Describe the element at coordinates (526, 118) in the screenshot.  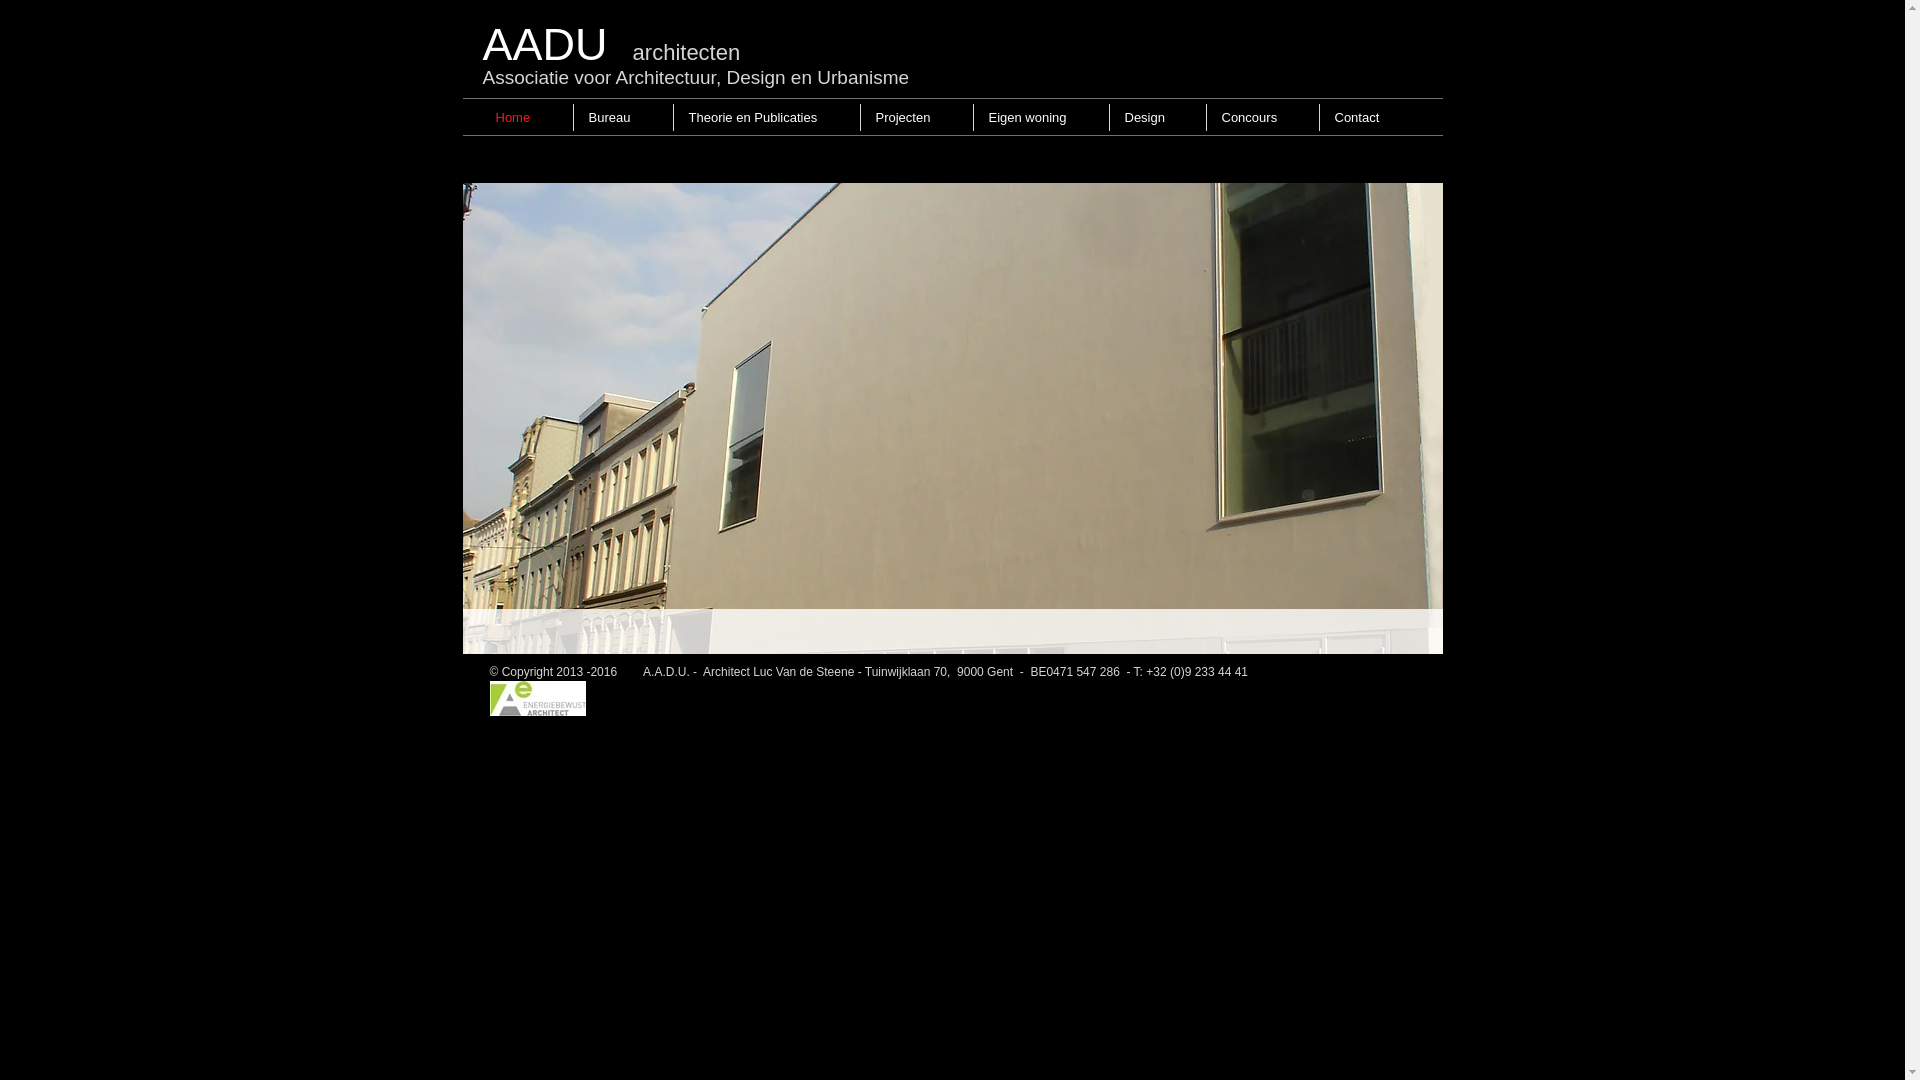
I see `Home` at that location.